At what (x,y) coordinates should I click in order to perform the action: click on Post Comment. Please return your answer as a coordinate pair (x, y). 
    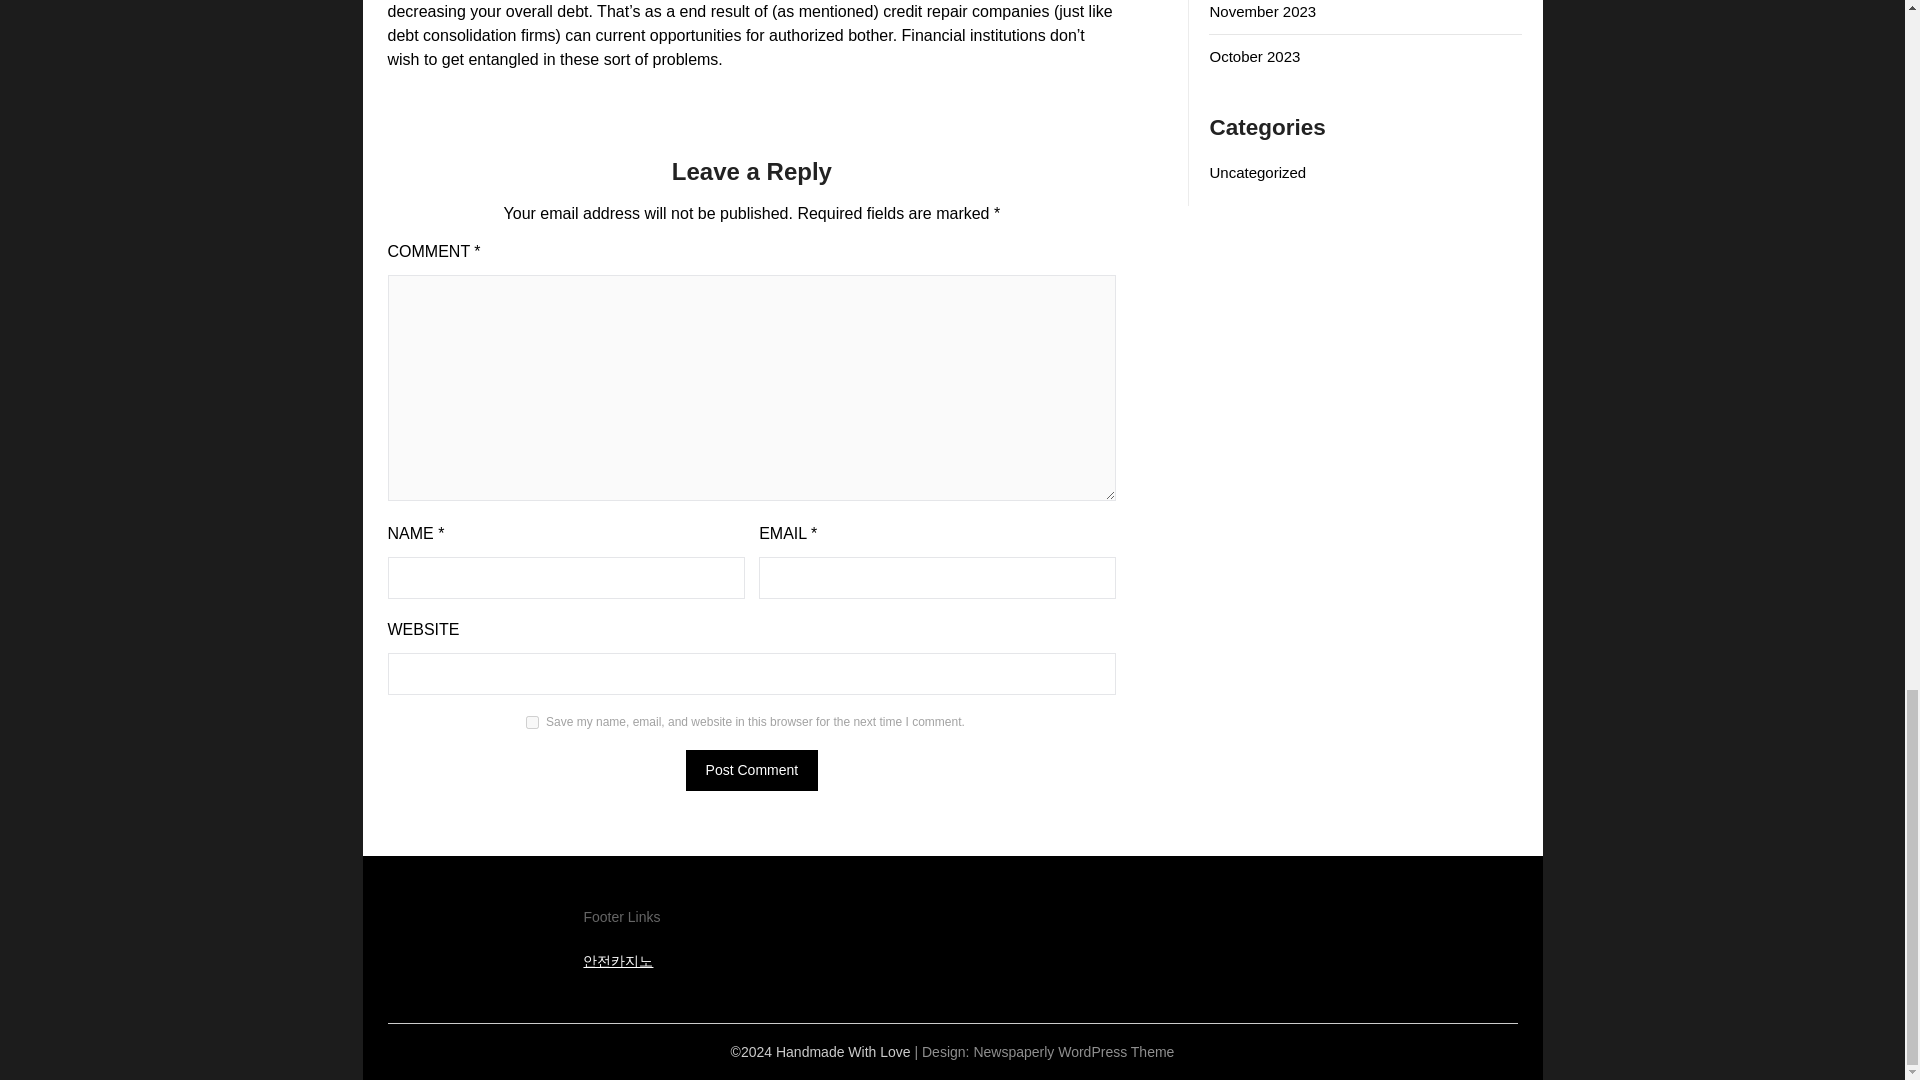
    Looking at the image, I should click on (752, 770).